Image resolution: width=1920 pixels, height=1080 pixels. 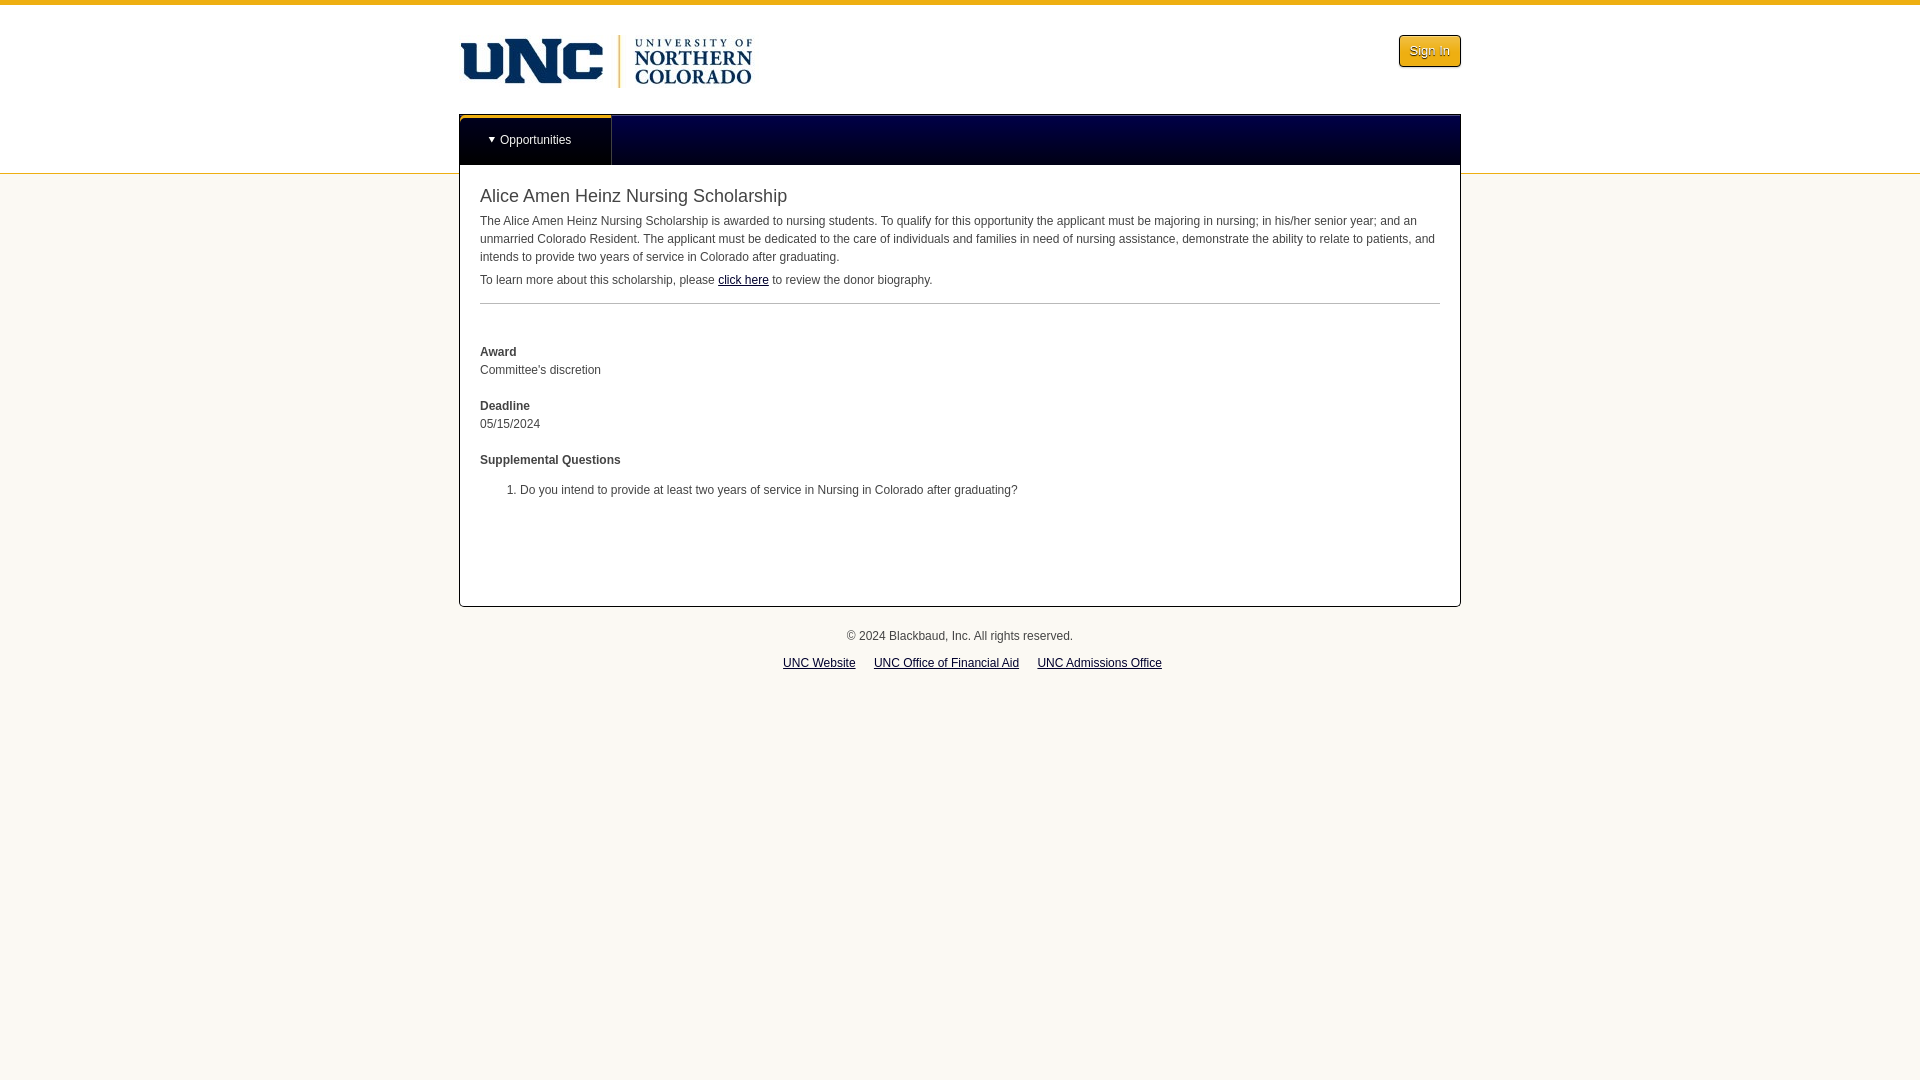 What do you see at coordinates (608, 60) in the screenshot?
I see `UNC Scholarship Application` at bounding box center [608, 60].